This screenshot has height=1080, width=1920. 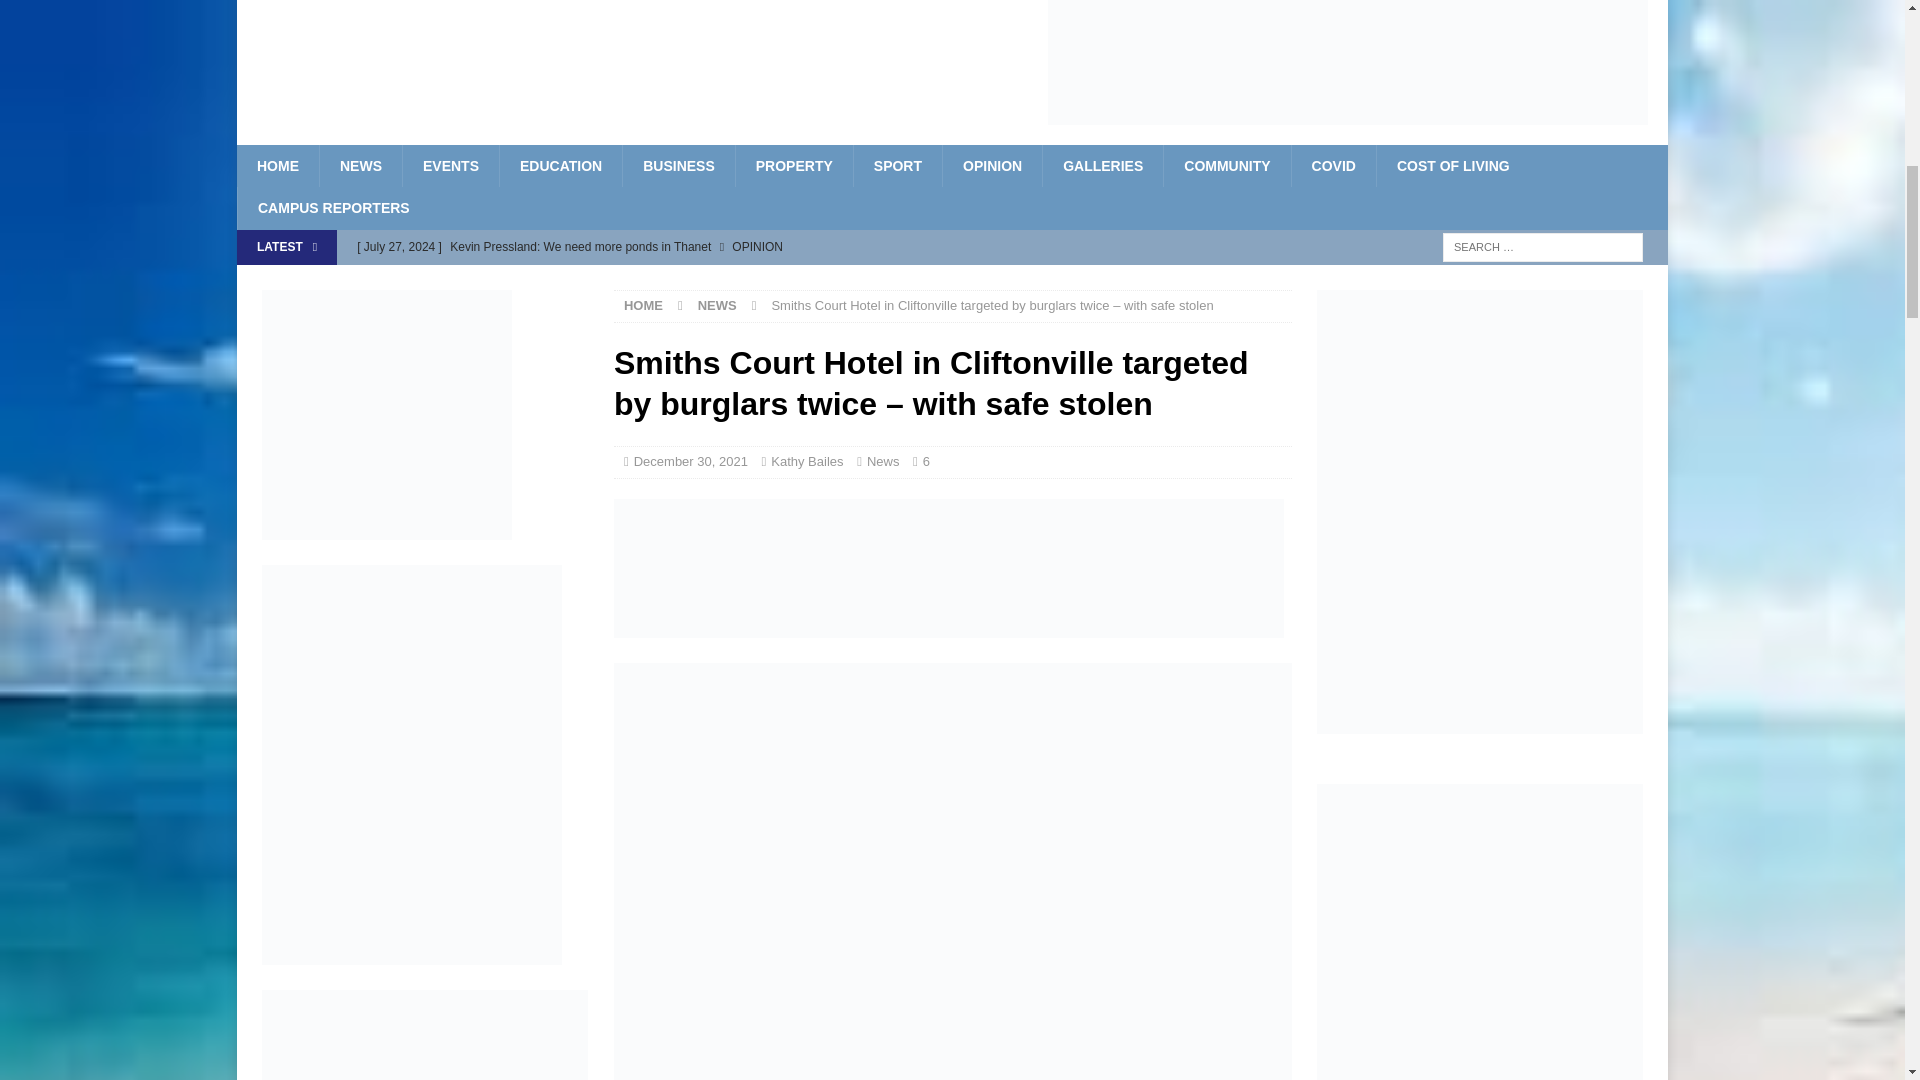 I want to click on COMMUNITY, so click(x=1226, y=165).